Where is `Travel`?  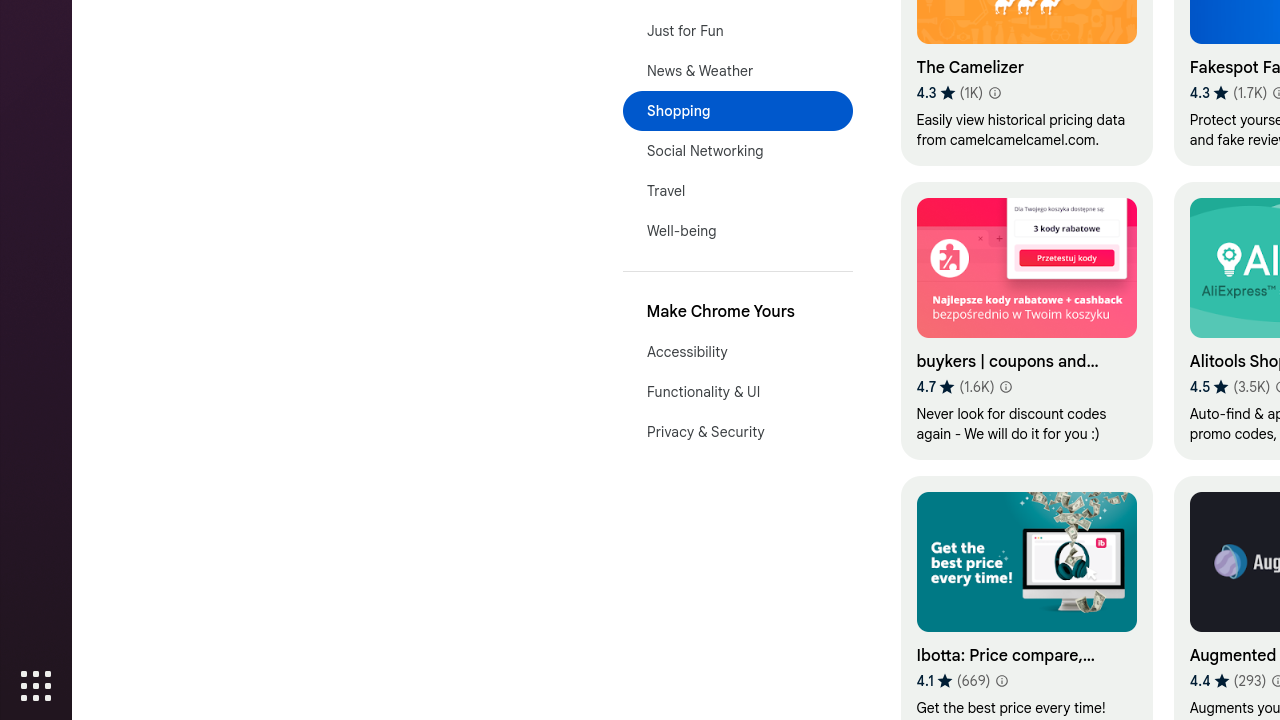 Travel is located at coordinates (738, 191).